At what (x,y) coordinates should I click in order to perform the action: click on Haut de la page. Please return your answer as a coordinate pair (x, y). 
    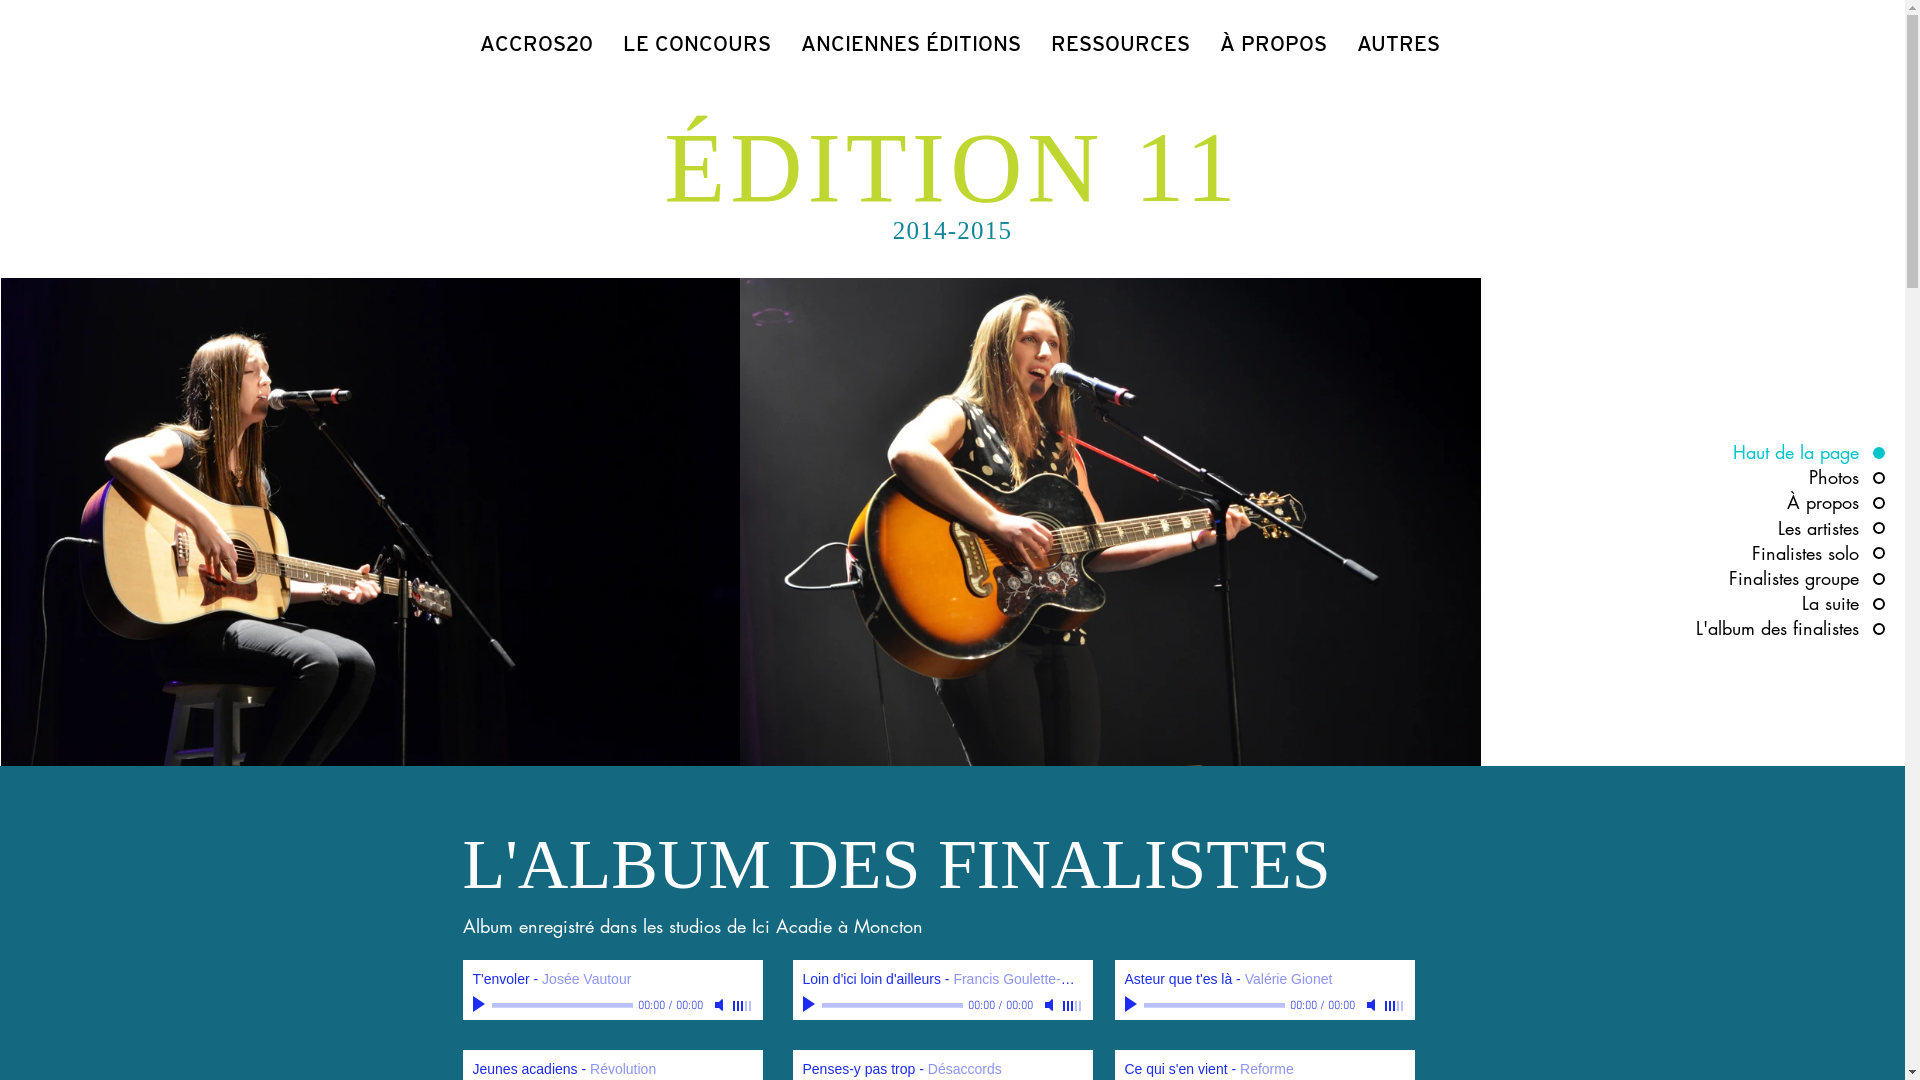
    Looking at the image, I should click on (1785, 452).